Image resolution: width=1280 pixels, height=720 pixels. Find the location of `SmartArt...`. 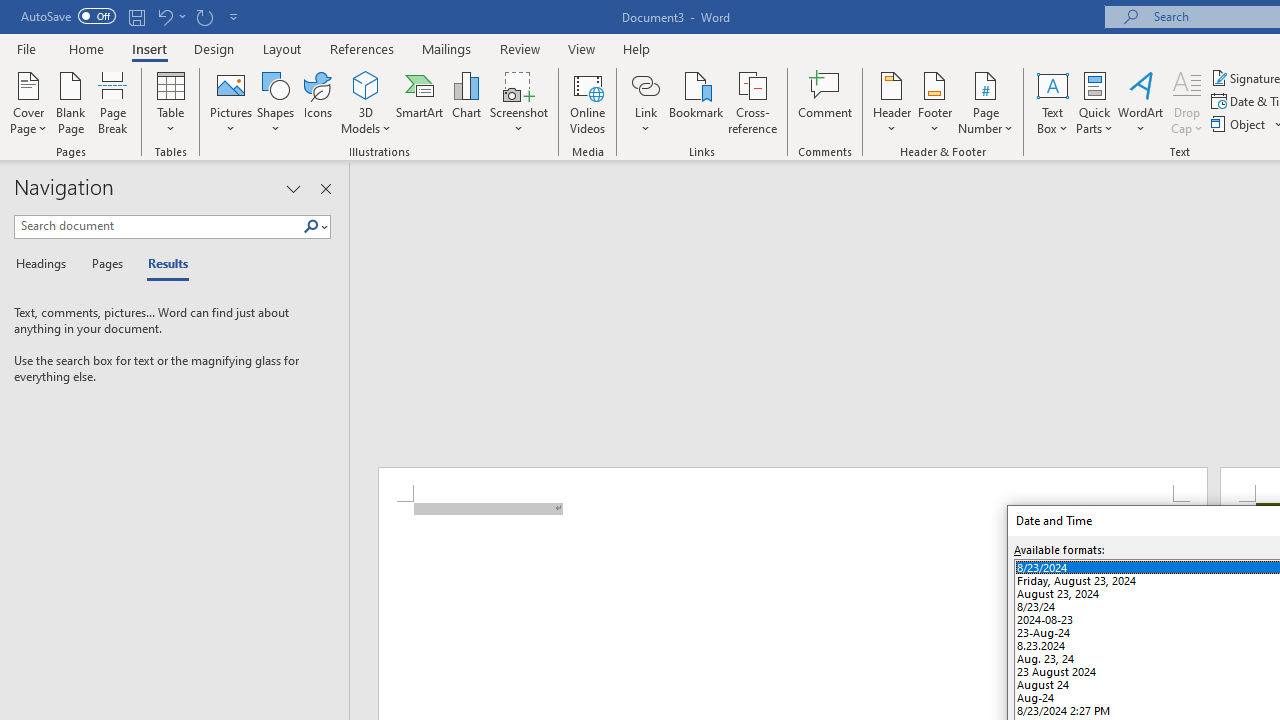

SmartArt... is located at coordinates (420, 102).